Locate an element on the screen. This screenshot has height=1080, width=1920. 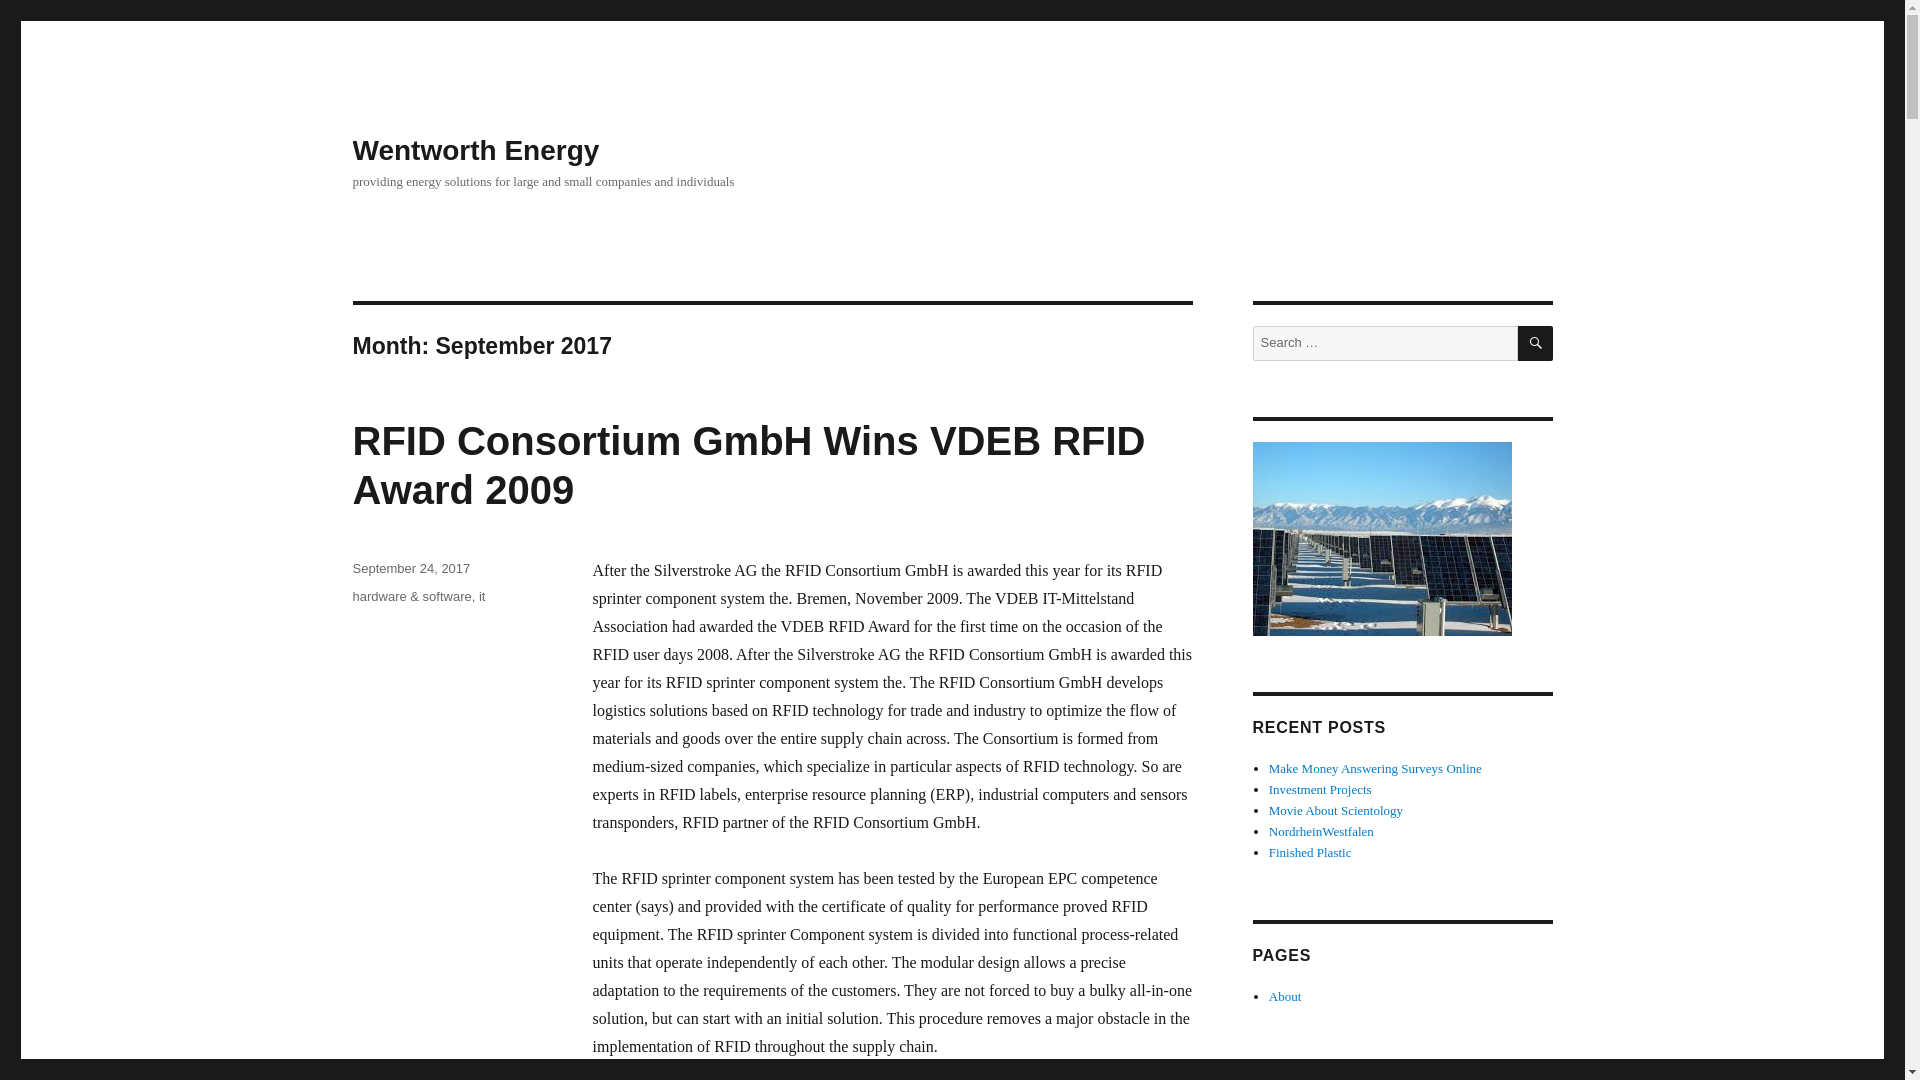
September 24, 2017 is located at coordinates (410, 568).